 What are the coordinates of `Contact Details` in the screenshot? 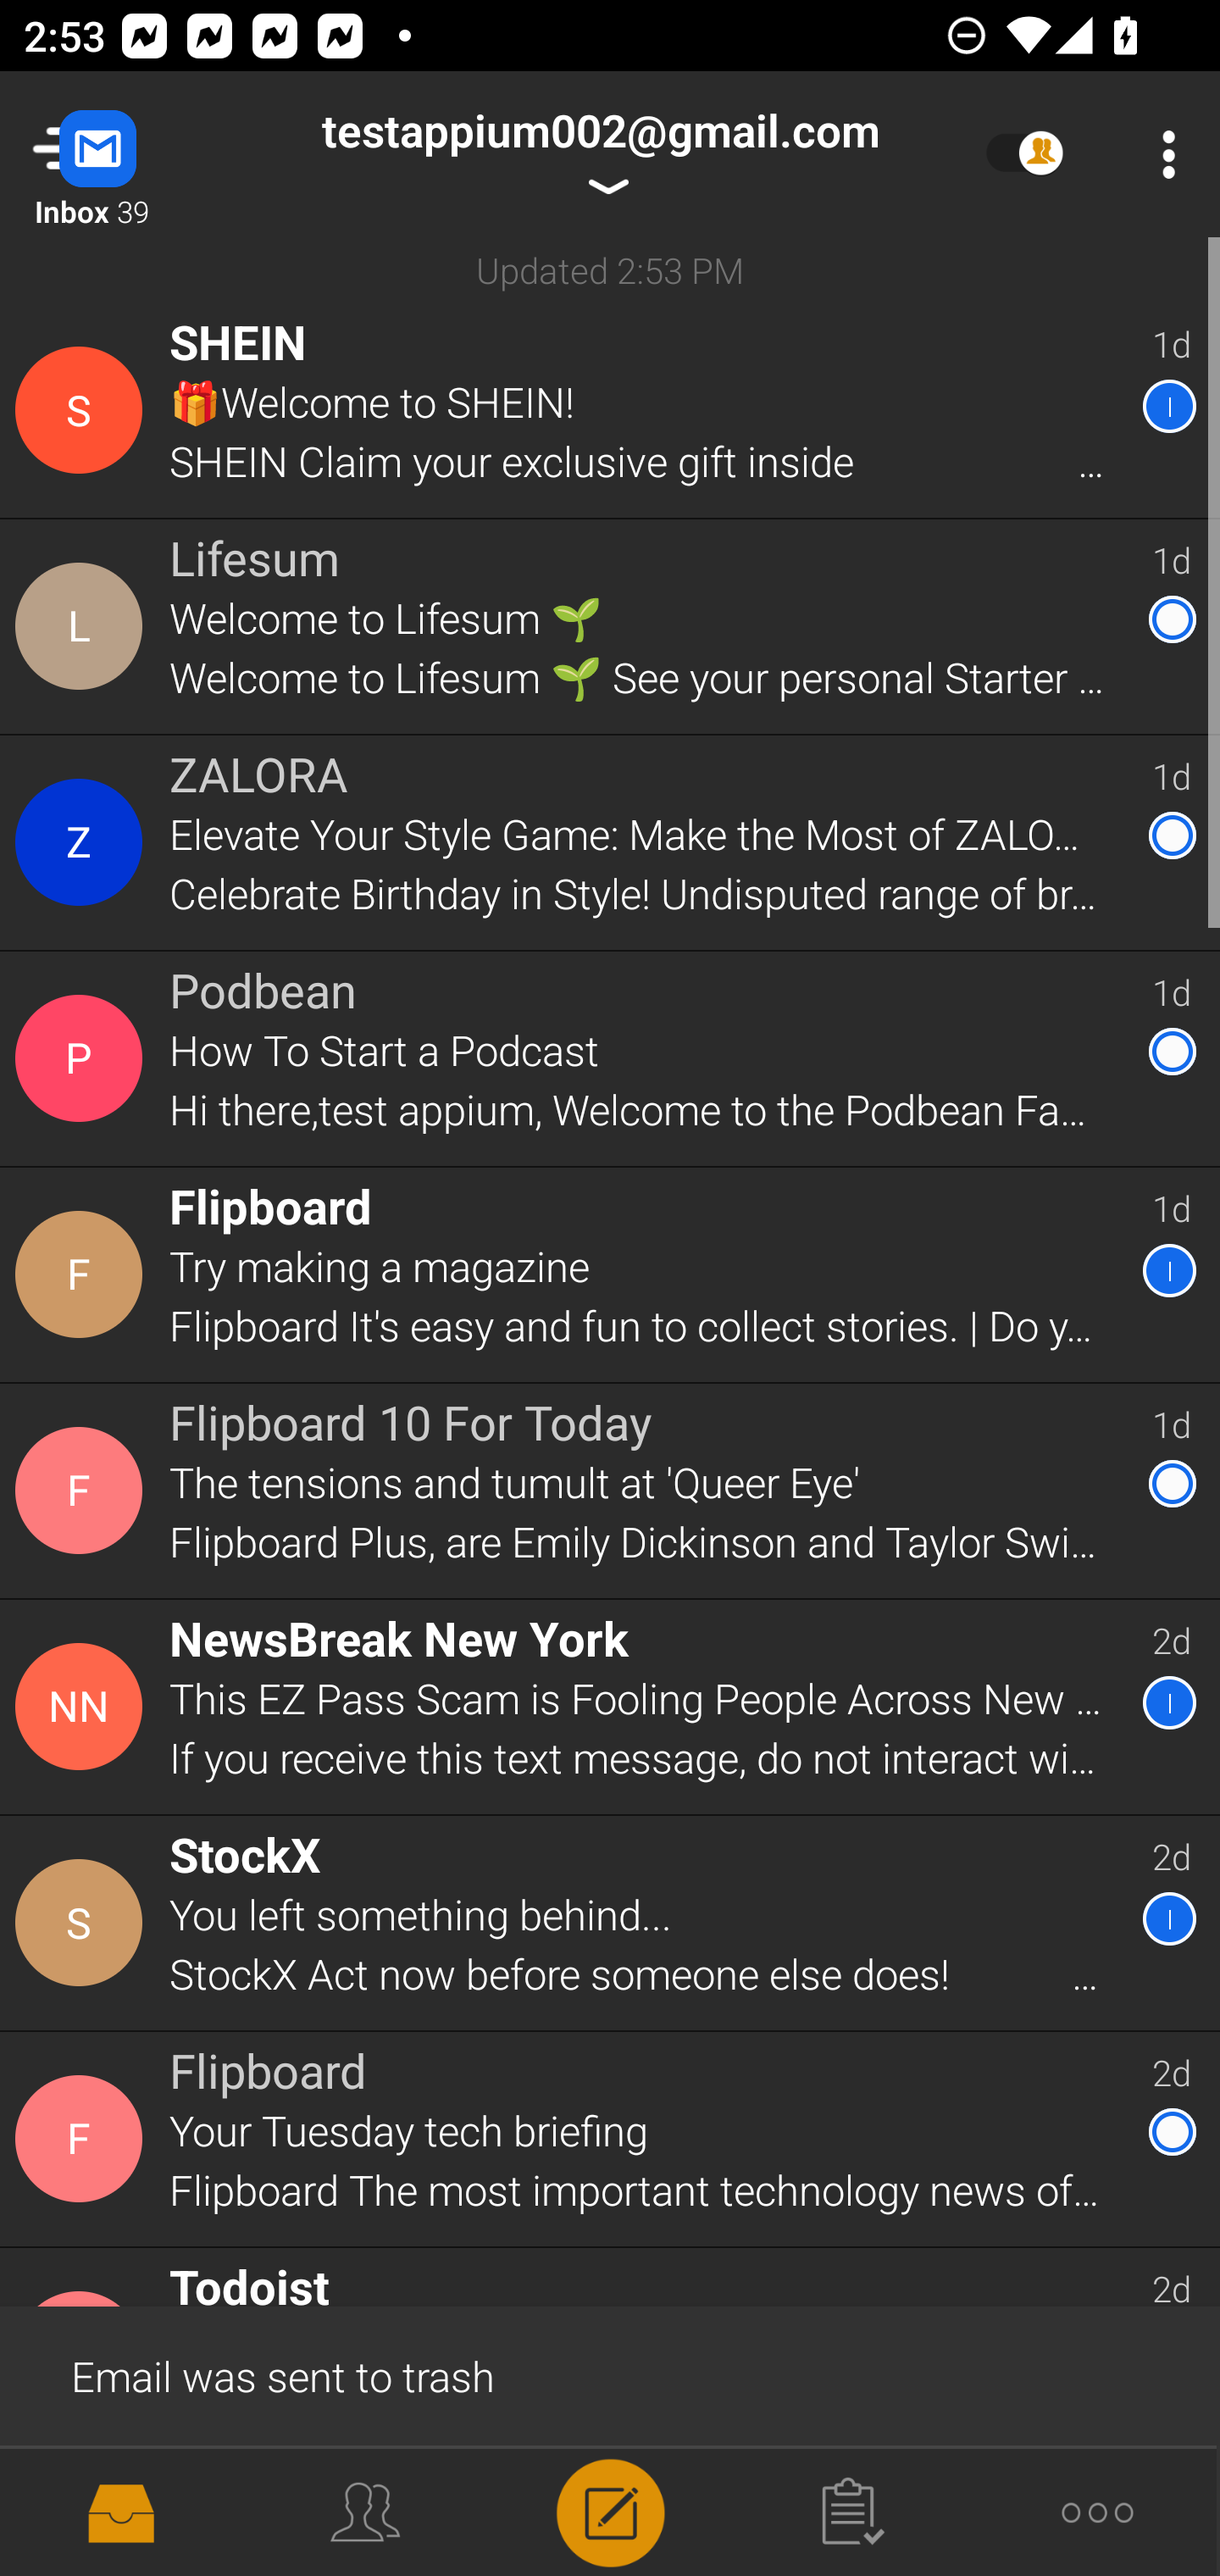 It's located at (83, 1058).